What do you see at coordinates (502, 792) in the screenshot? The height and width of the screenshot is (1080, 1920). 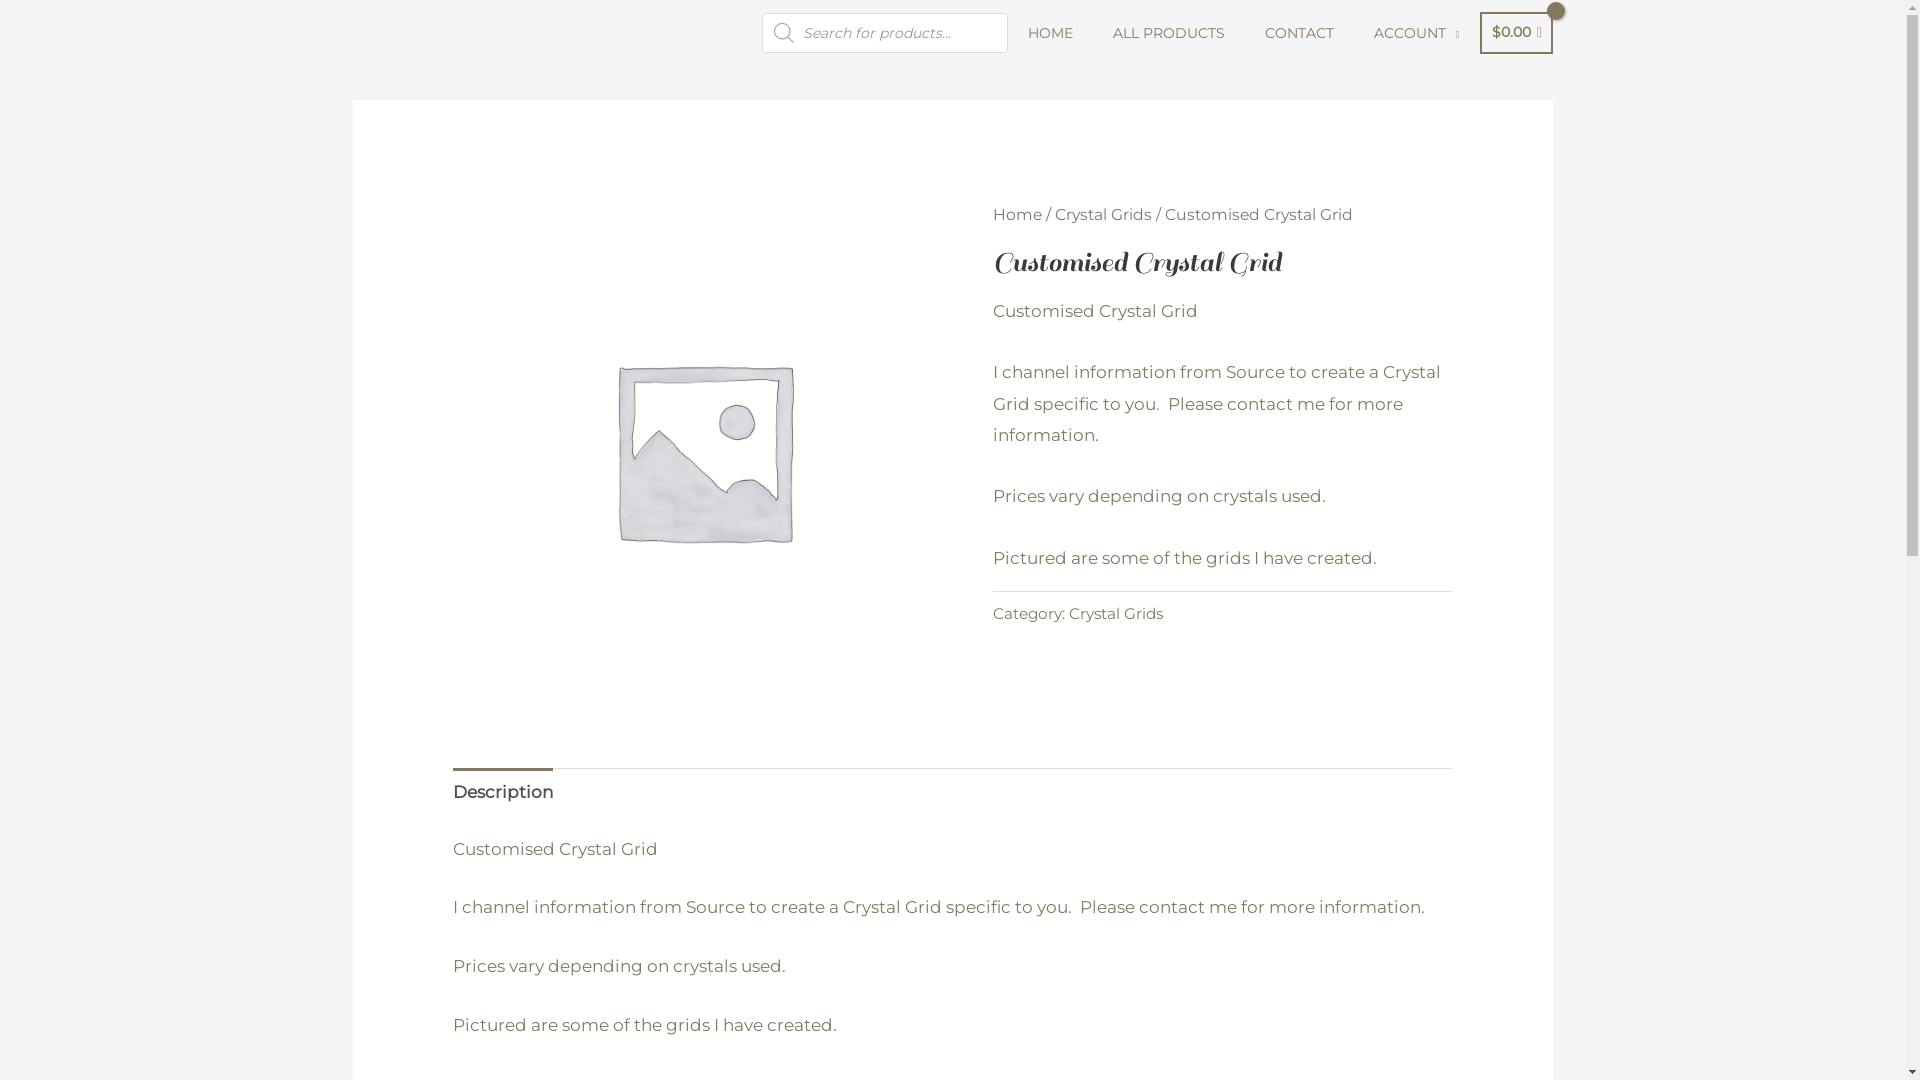 I see `Description` at bounding box center [502, 792].